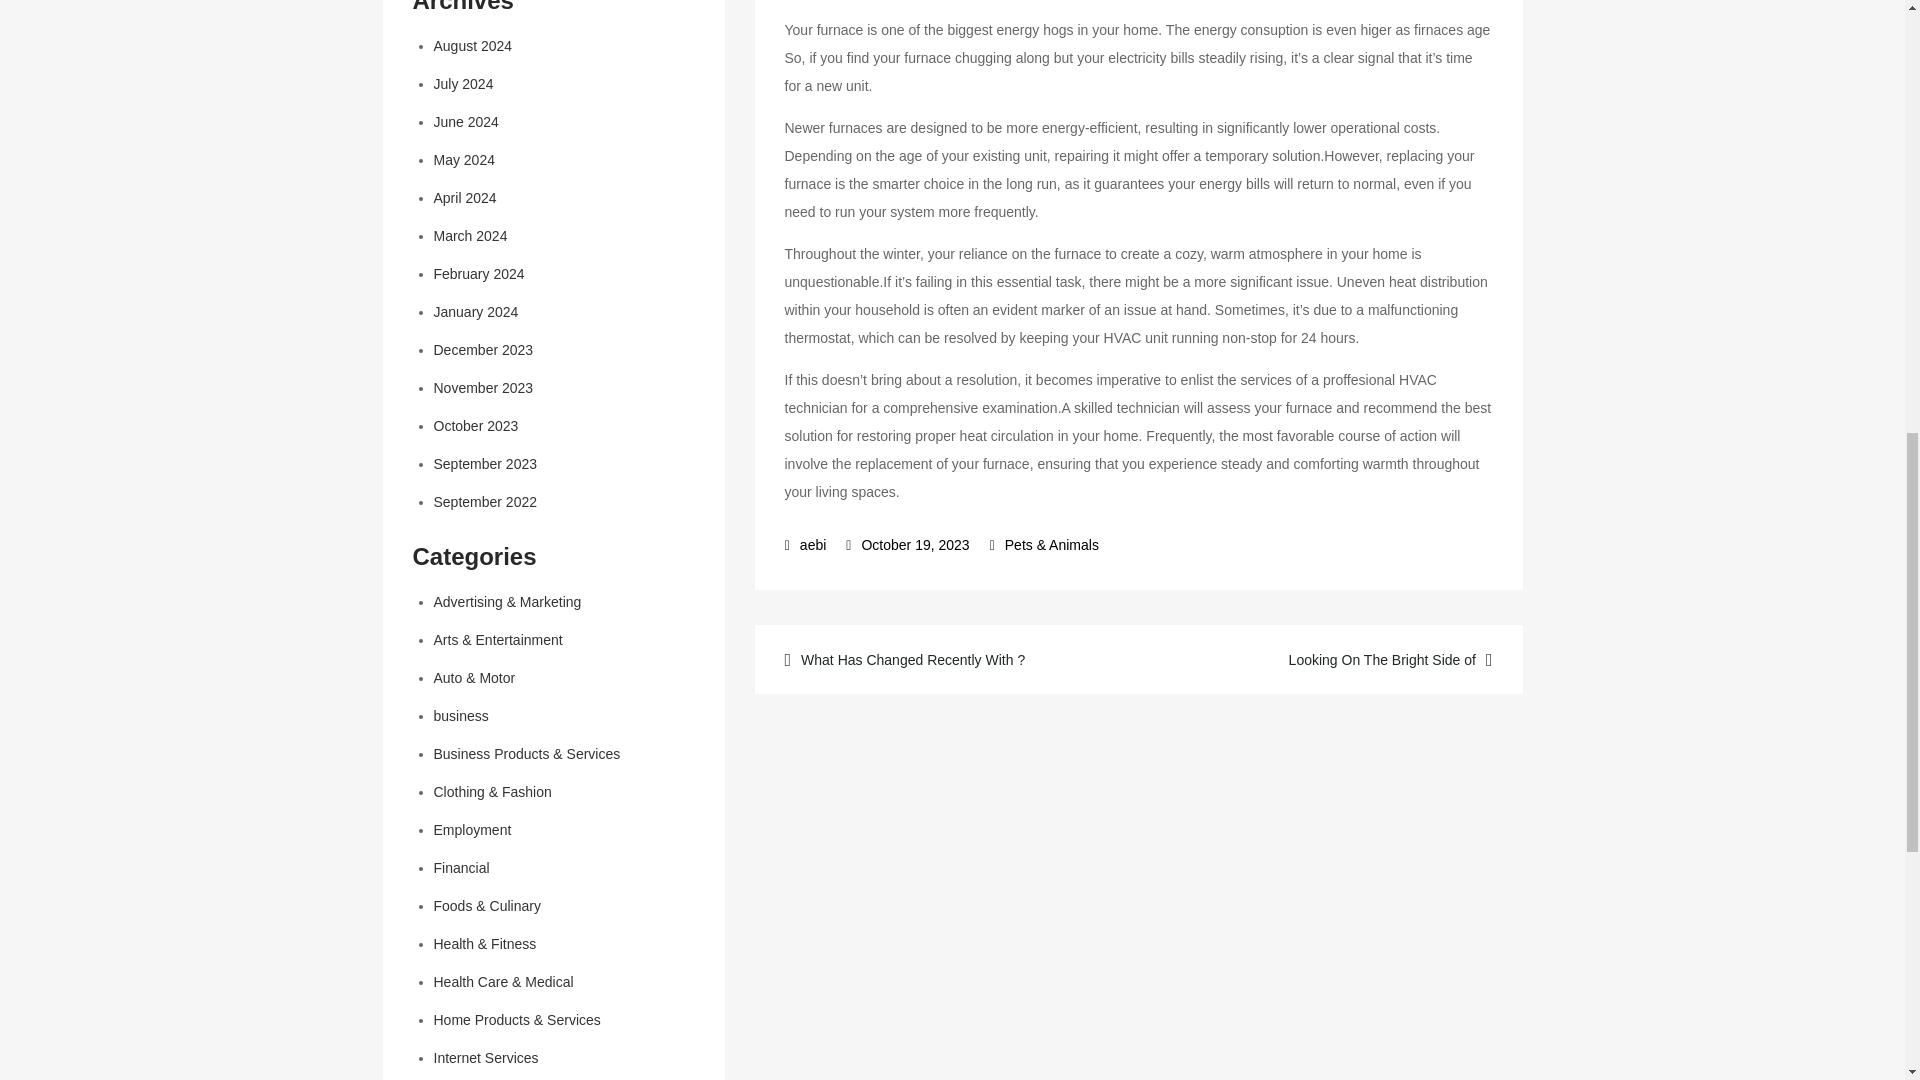  What do you see at coordinates (470, 236) in the screenshot?
I see `March 2024` at bounding box center [470, 236].